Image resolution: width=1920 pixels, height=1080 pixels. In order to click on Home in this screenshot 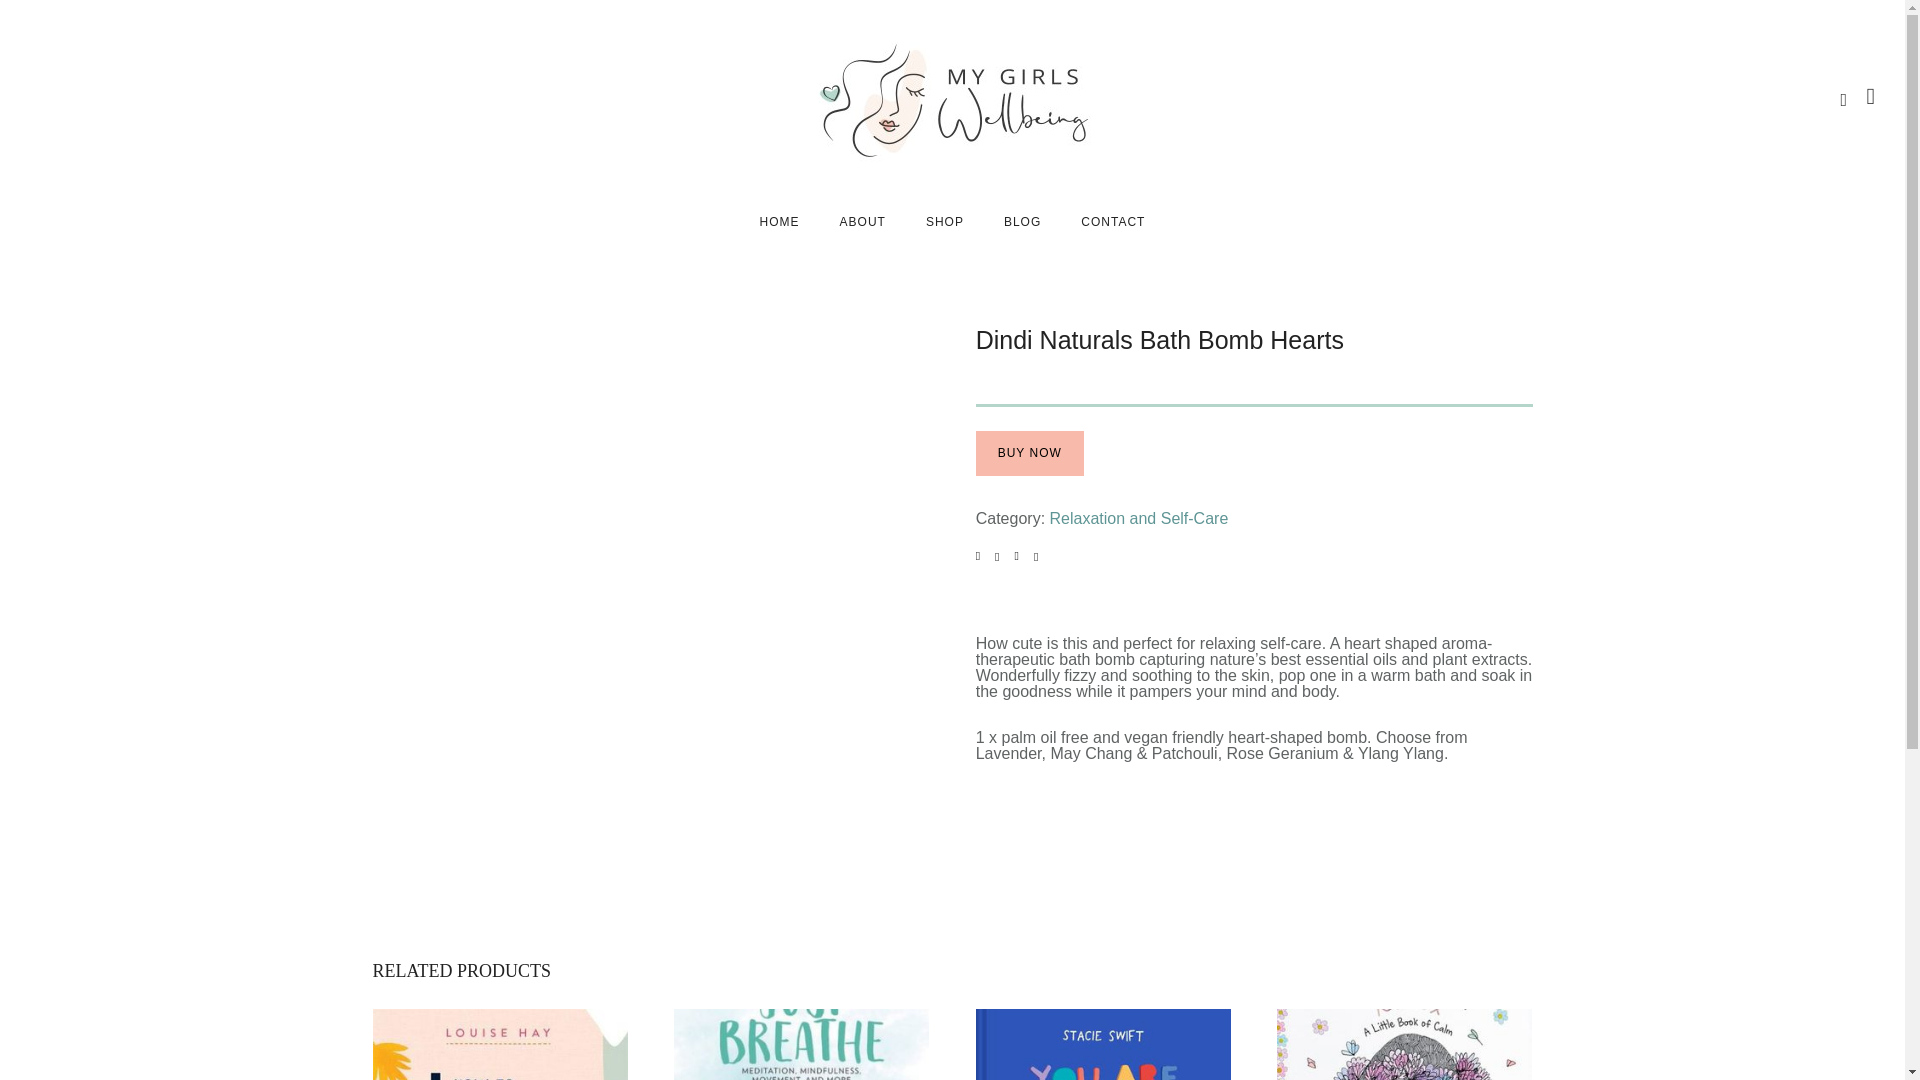, I will do `click(779, 221)`.